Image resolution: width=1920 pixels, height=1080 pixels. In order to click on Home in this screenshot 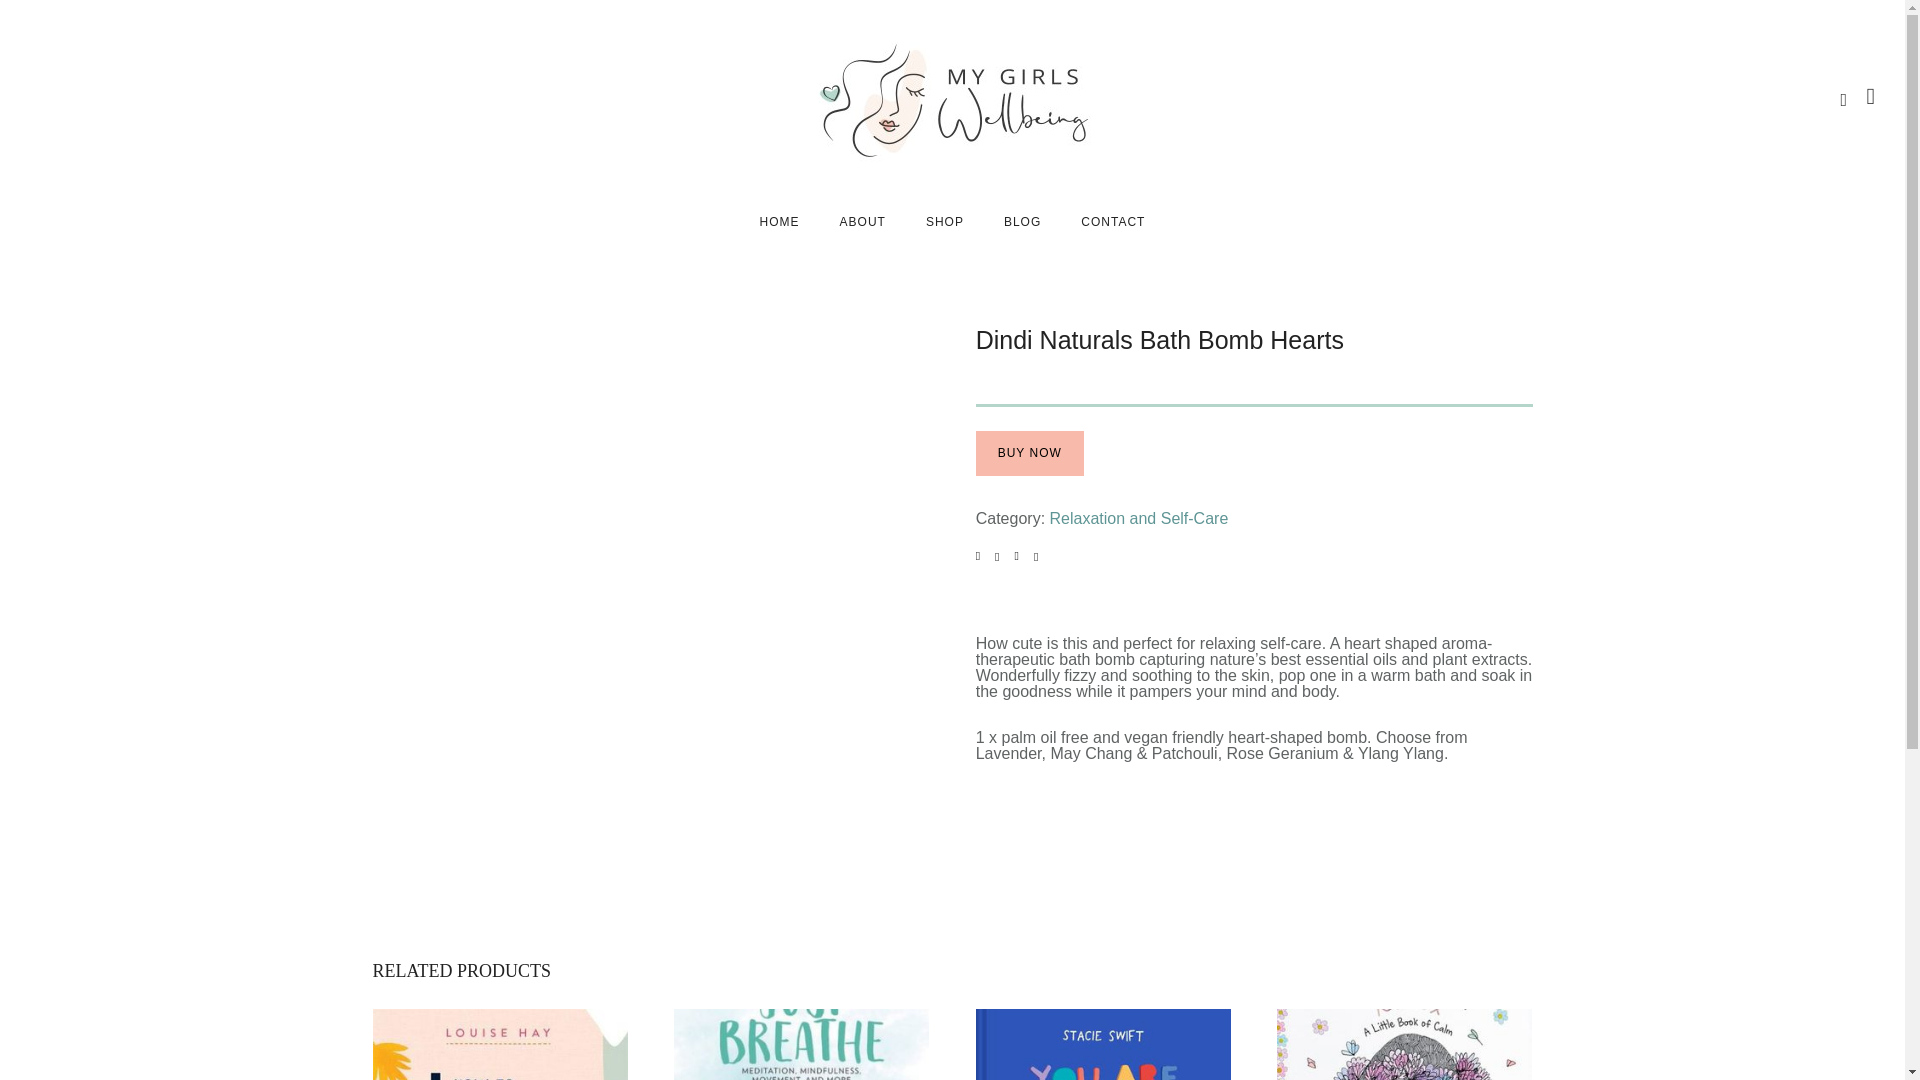, I will do `click(779, 221)`.